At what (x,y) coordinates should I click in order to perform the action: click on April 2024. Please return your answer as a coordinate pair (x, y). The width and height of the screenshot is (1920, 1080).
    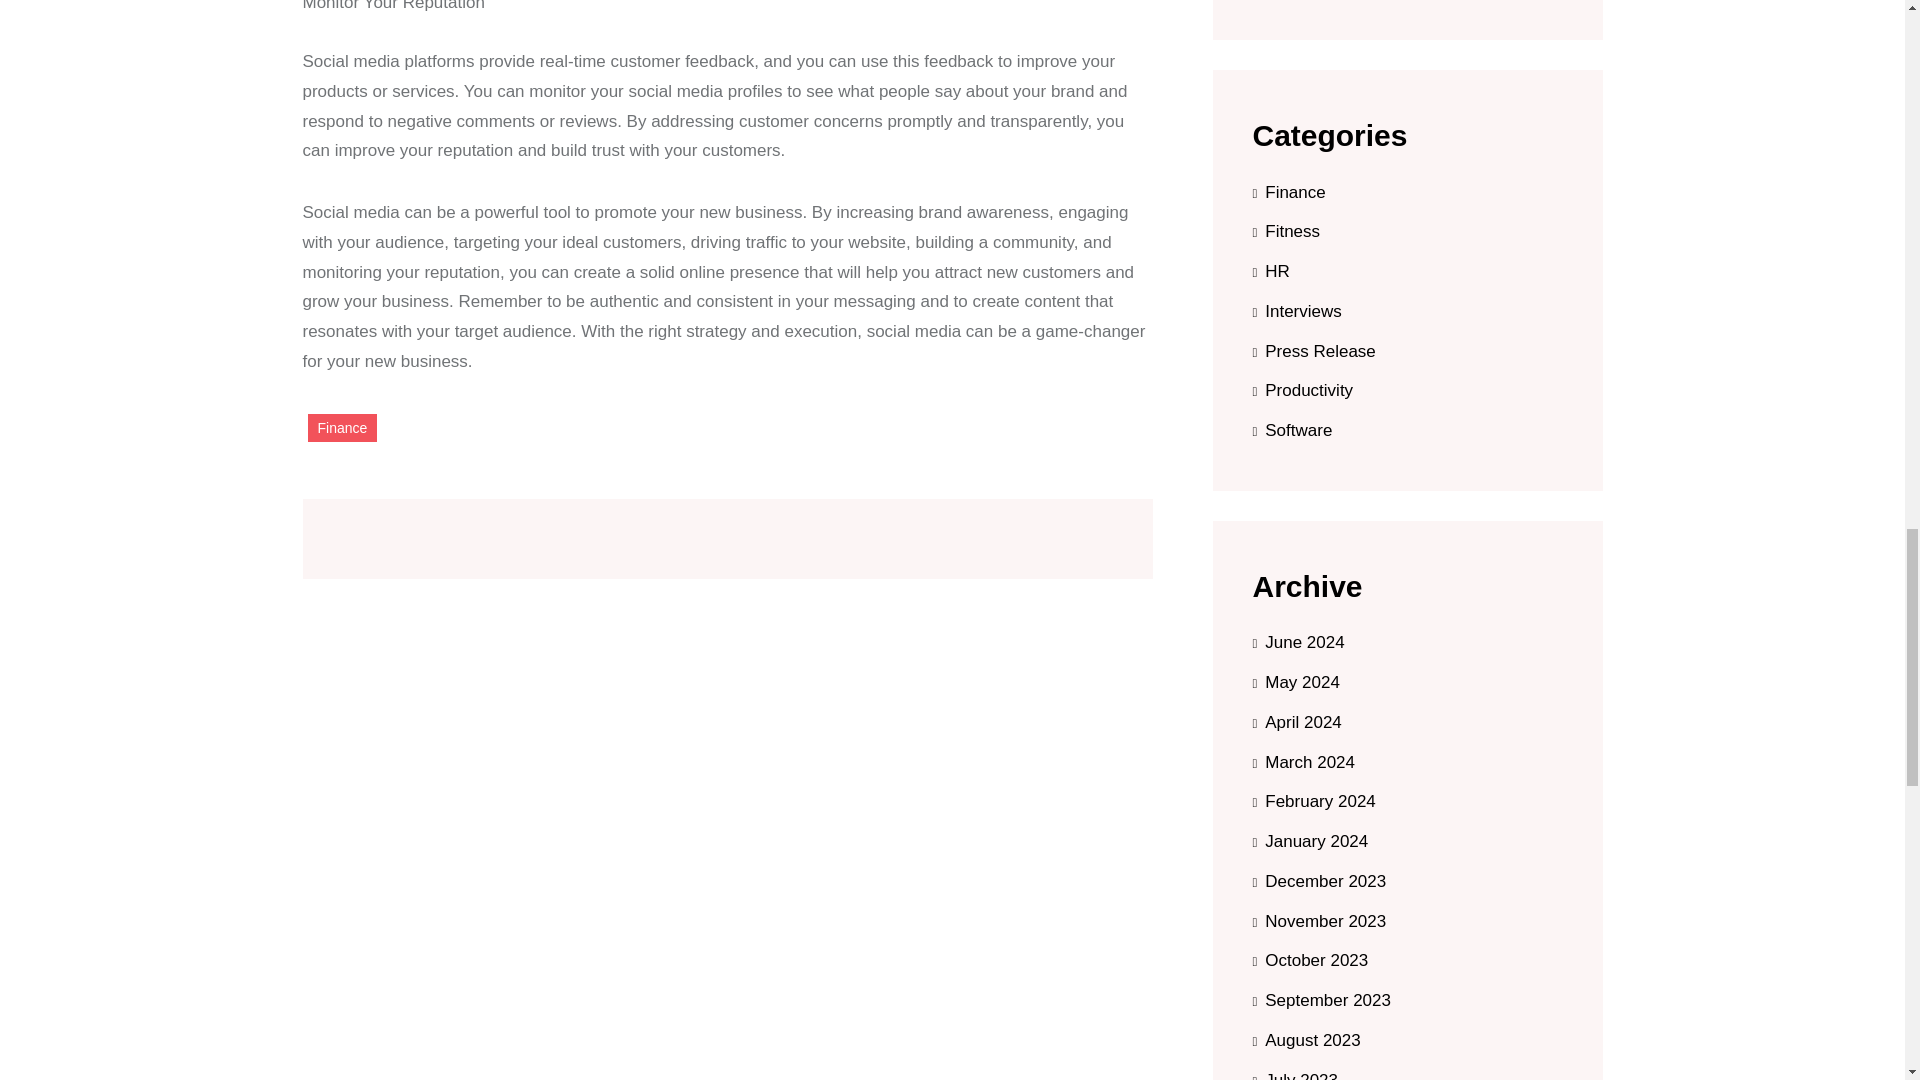
    Looking at the image, I should click on (1296, 723).